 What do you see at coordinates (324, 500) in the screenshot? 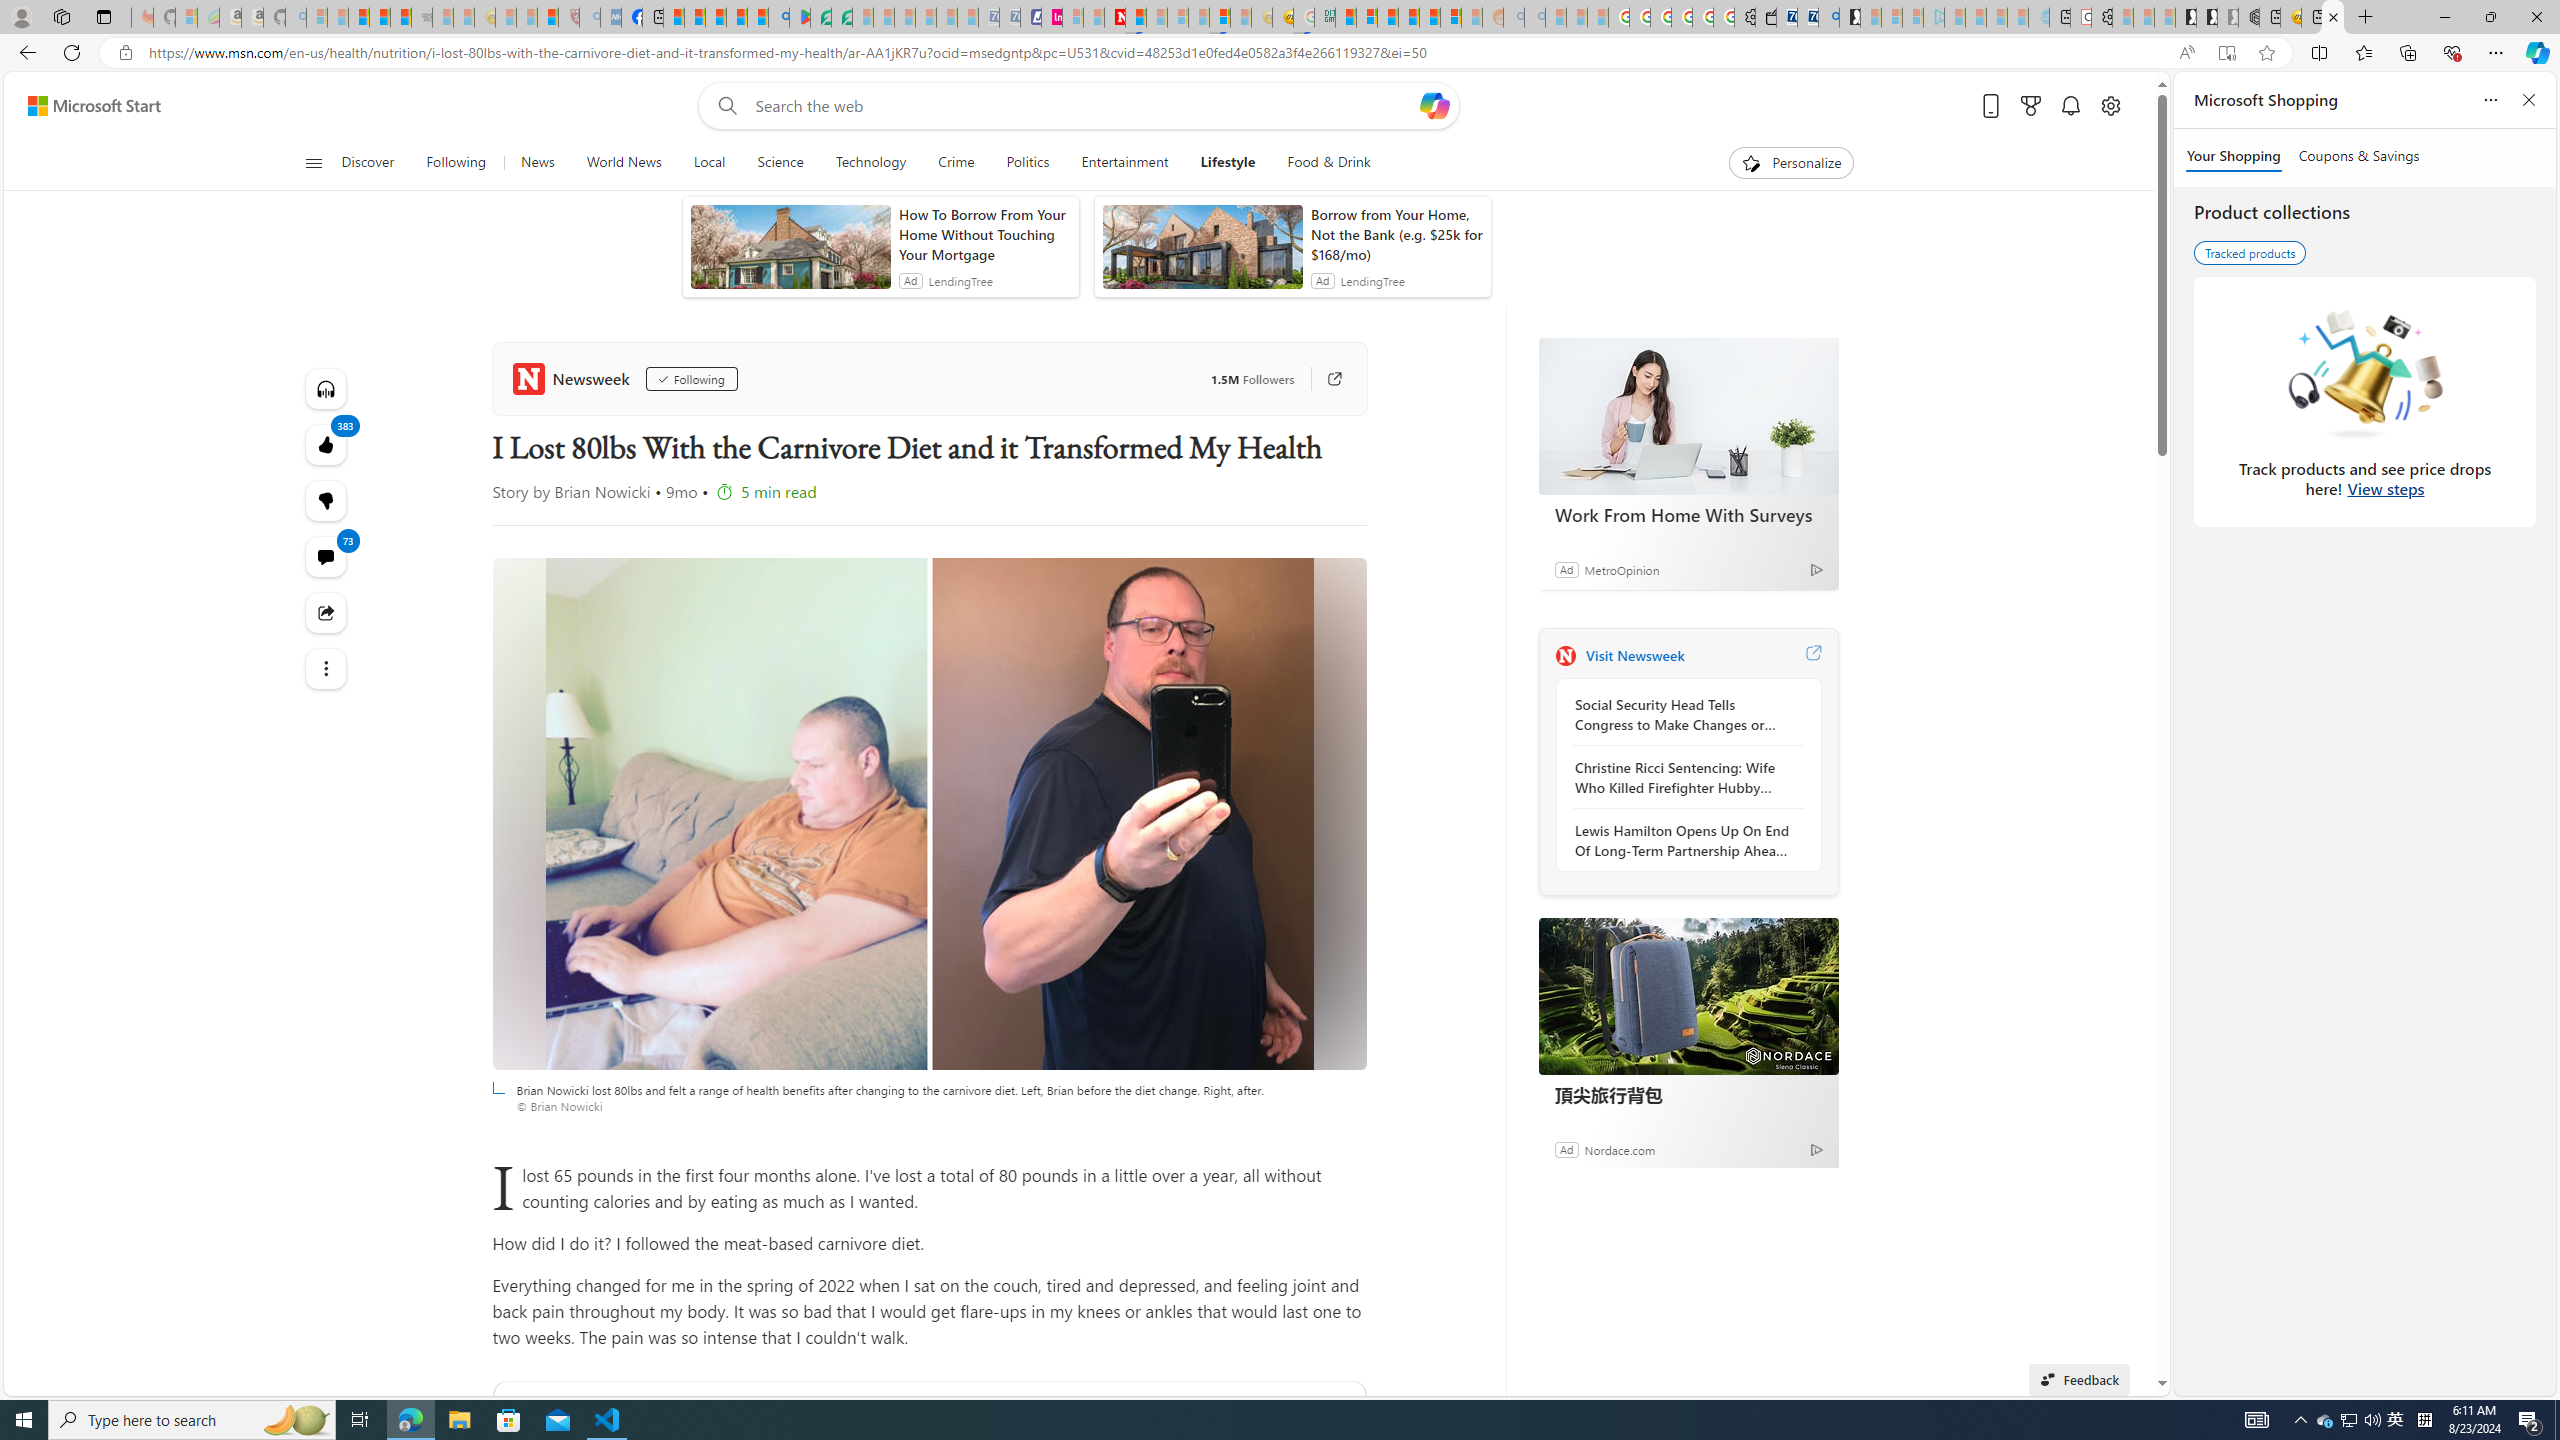
I see `383` at bounding box center [324, 500].